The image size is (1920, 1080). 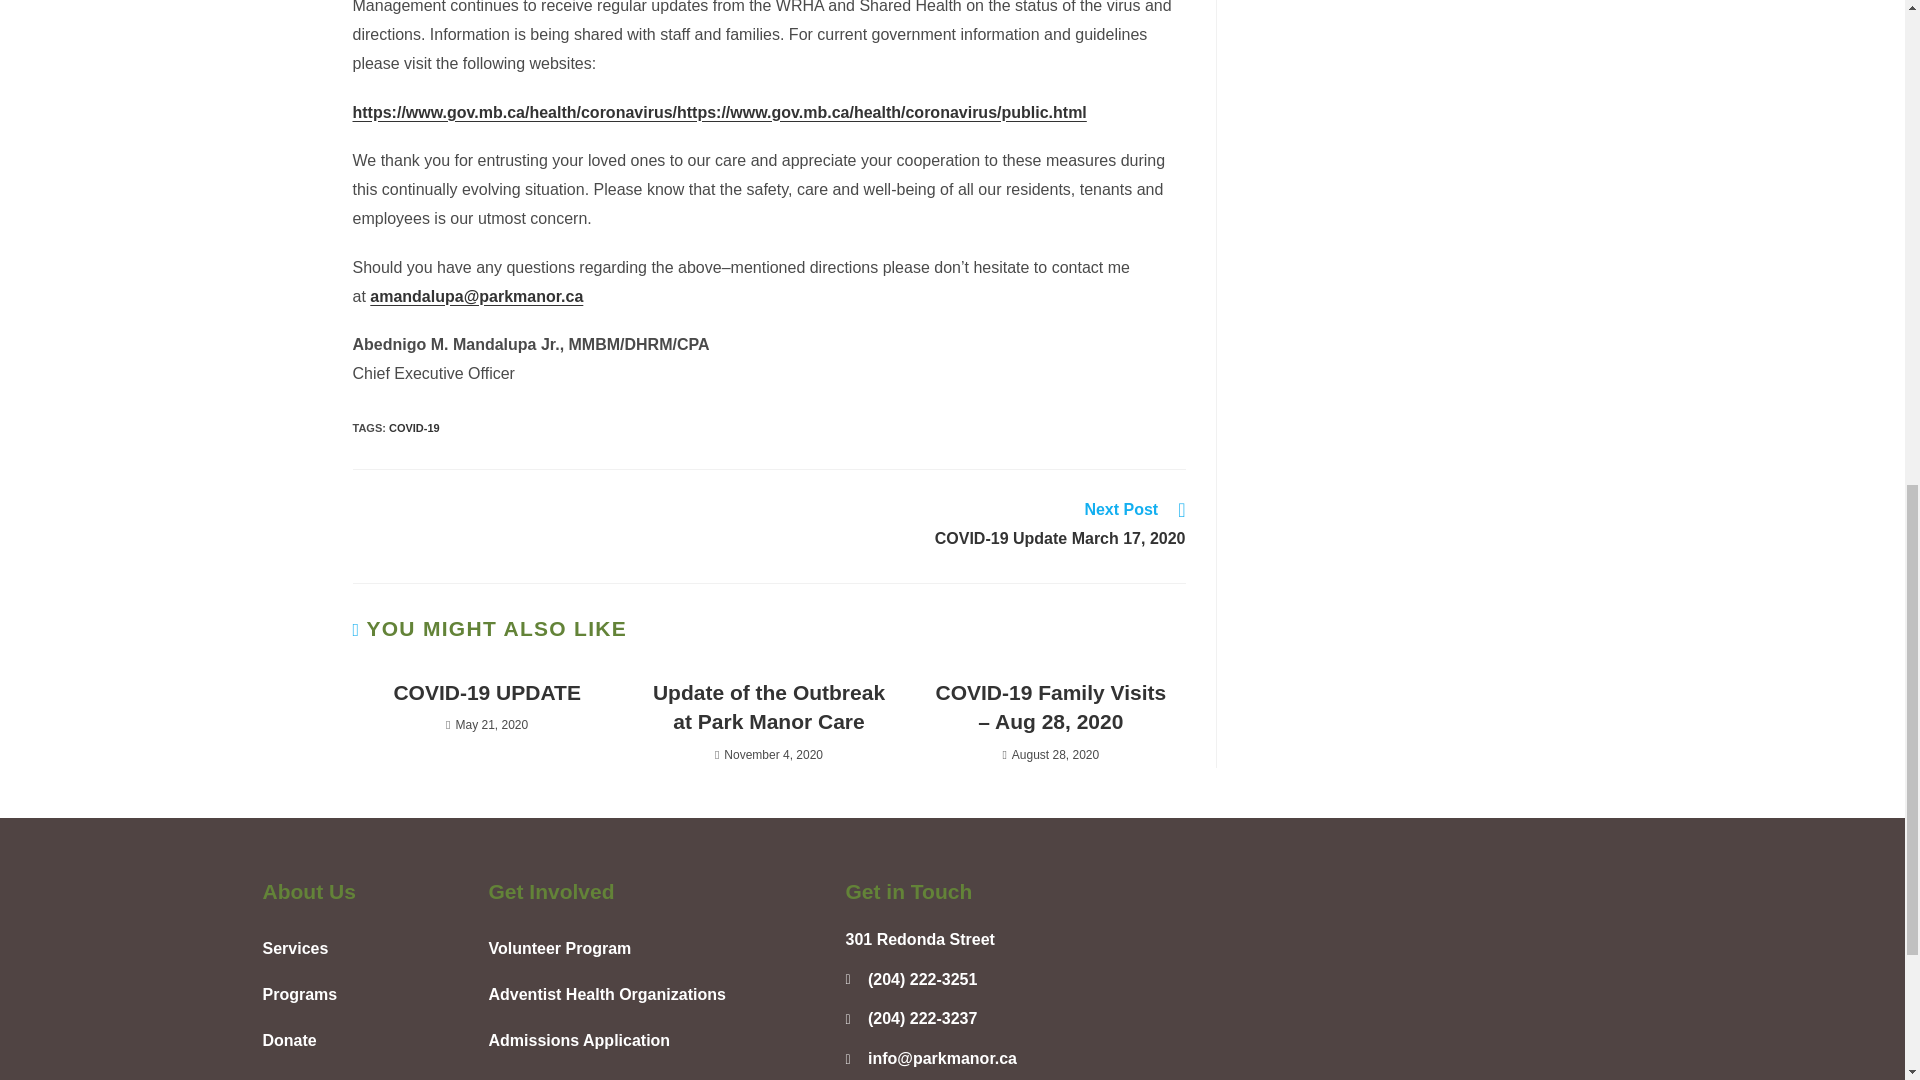 What do you see at coordinates (768, 707) in the screenshot?
I see `Update of the Outbreak at Park Manor Care` at bounding box center [768, 707].